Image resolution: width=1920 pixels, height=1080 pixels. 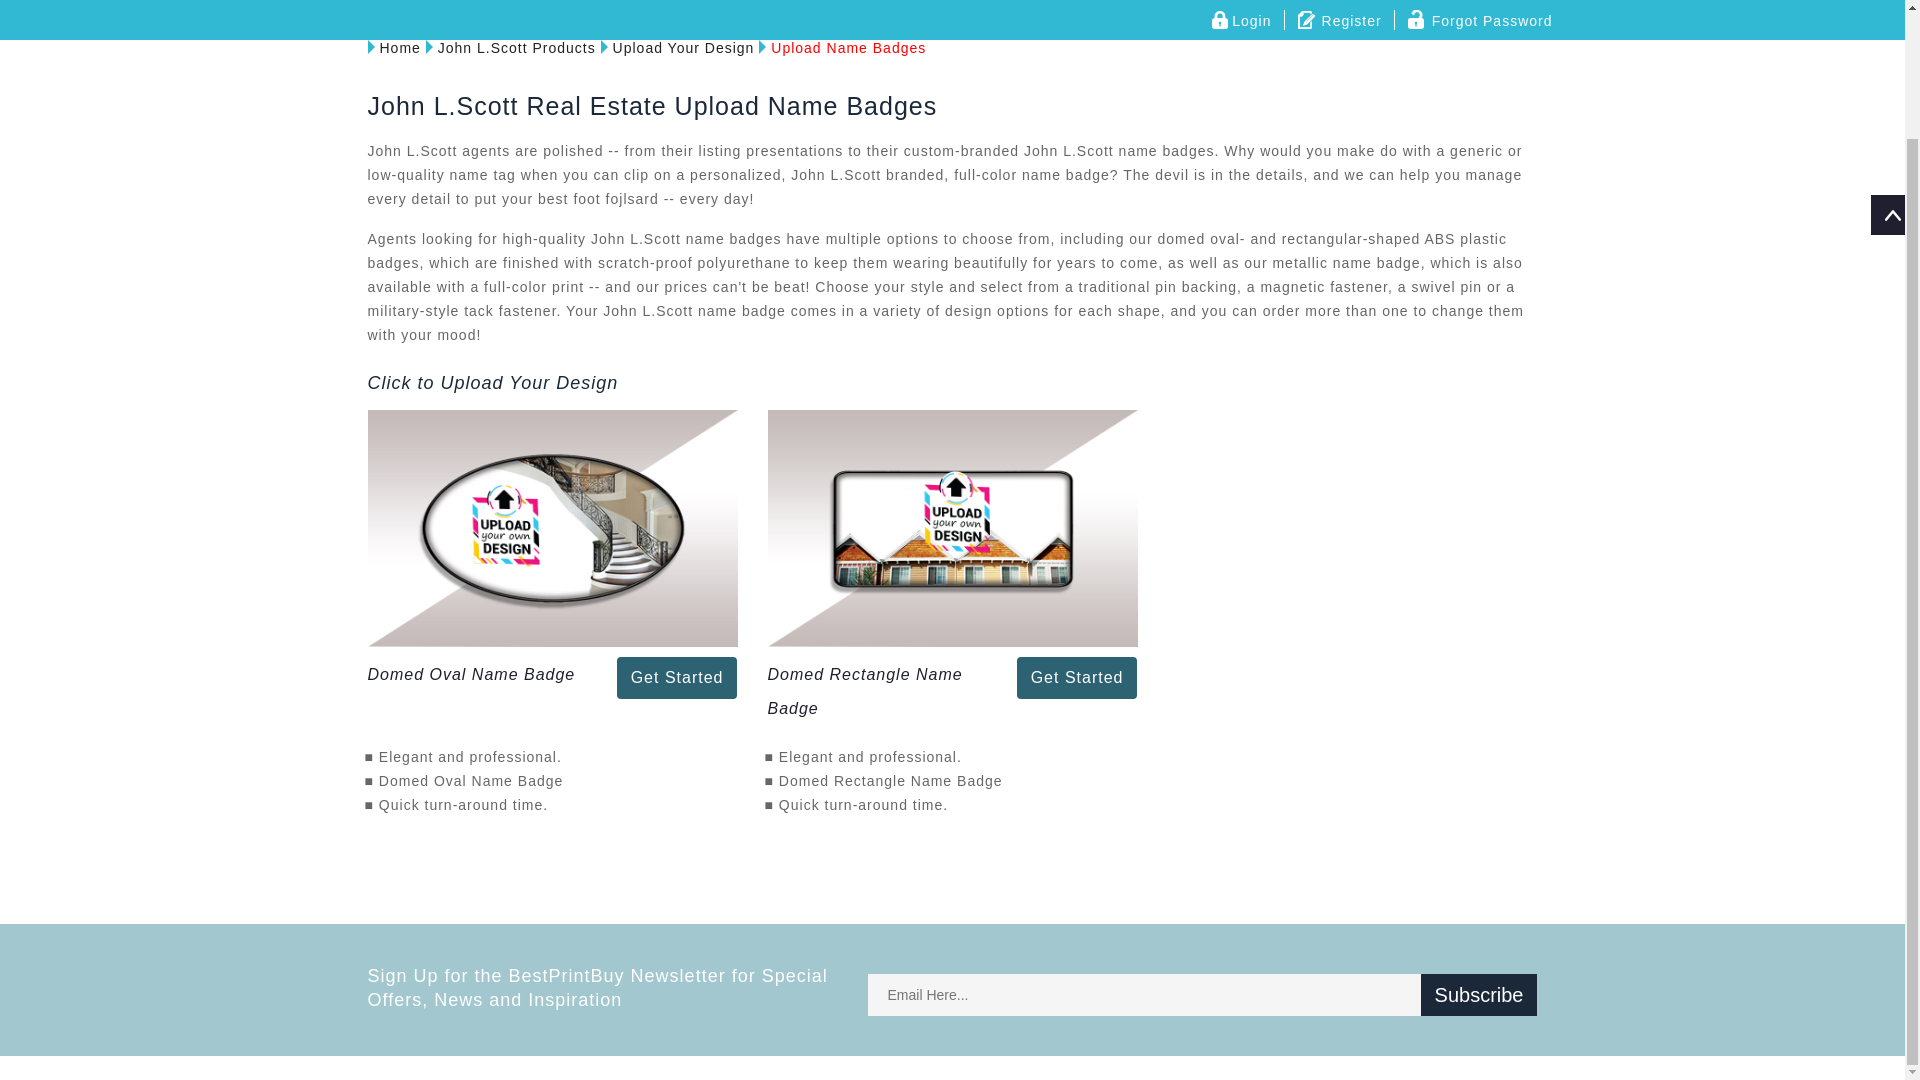 I want to click on Signs, so click(x=949, y=8).